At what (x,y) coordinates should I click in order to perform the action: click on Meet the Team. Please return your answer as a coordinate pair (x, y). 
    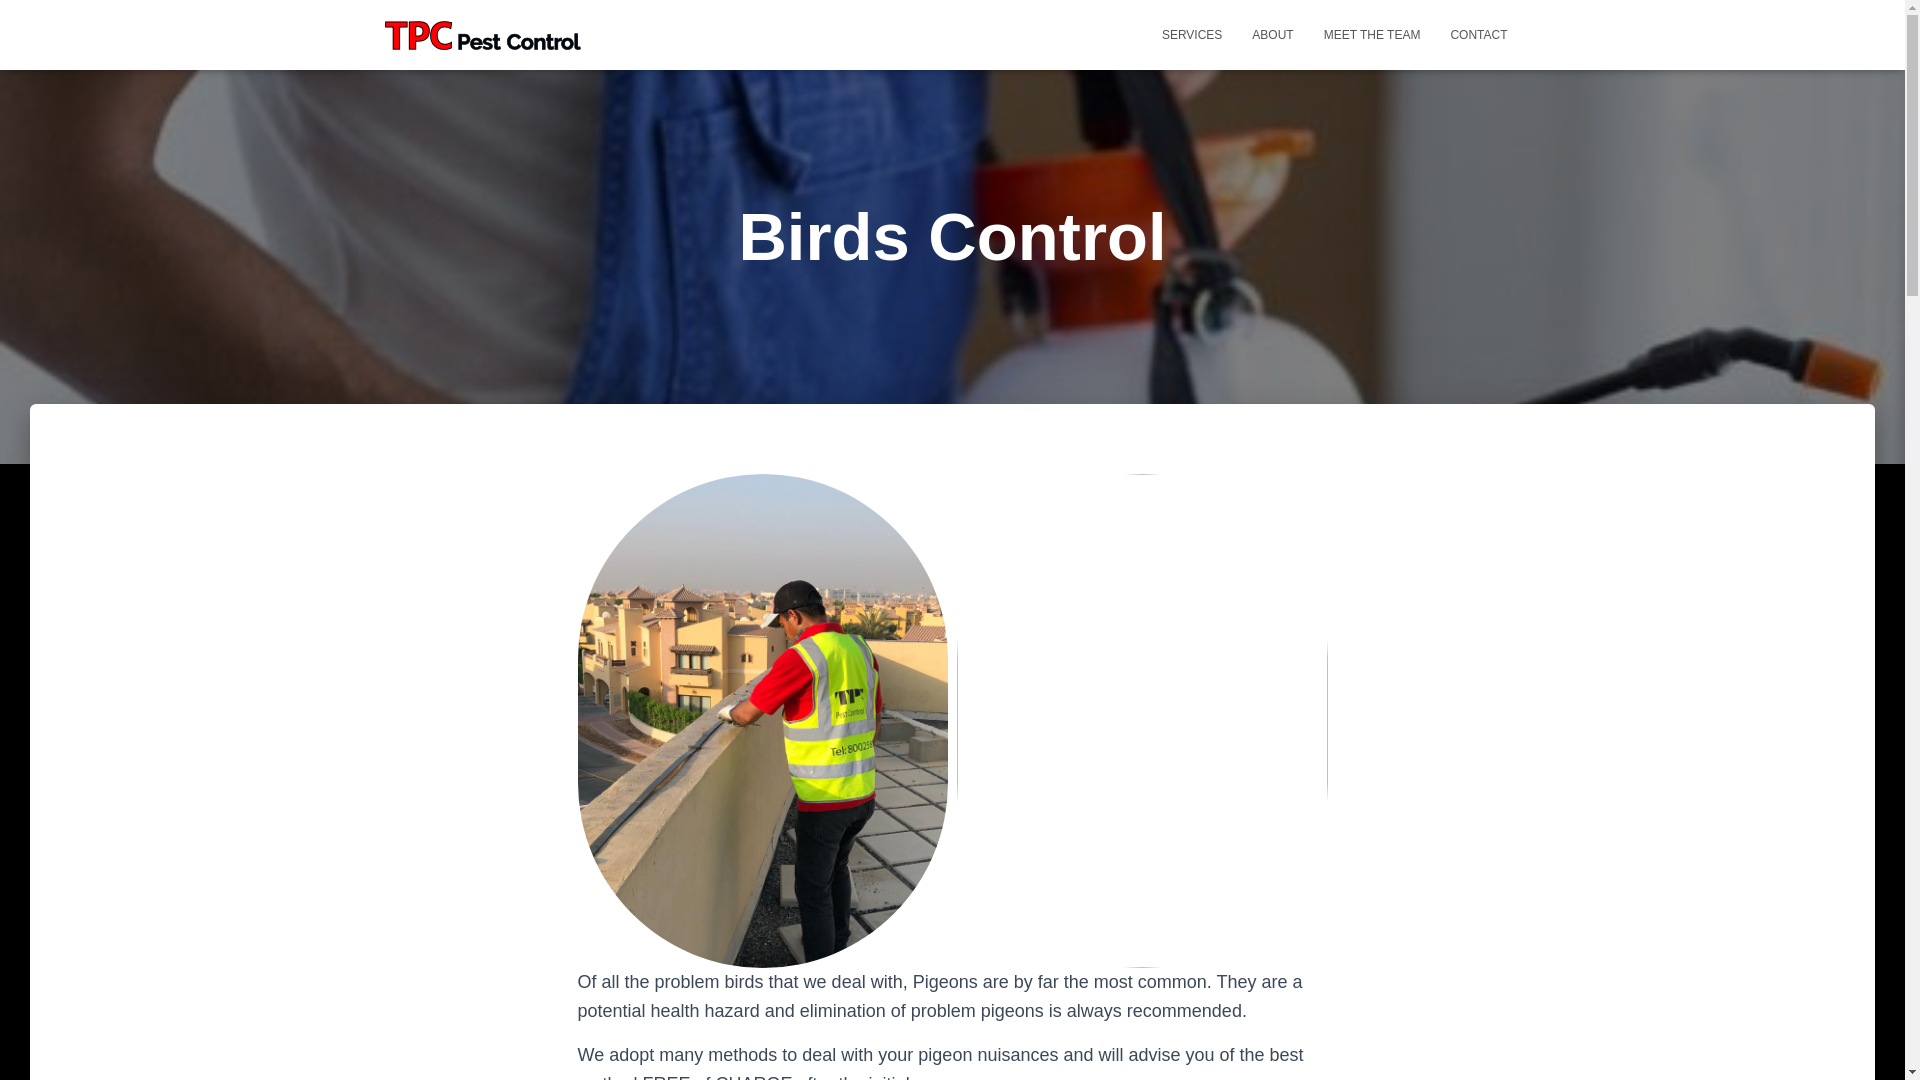
    Looking at the image, I should click on (1372, 34).